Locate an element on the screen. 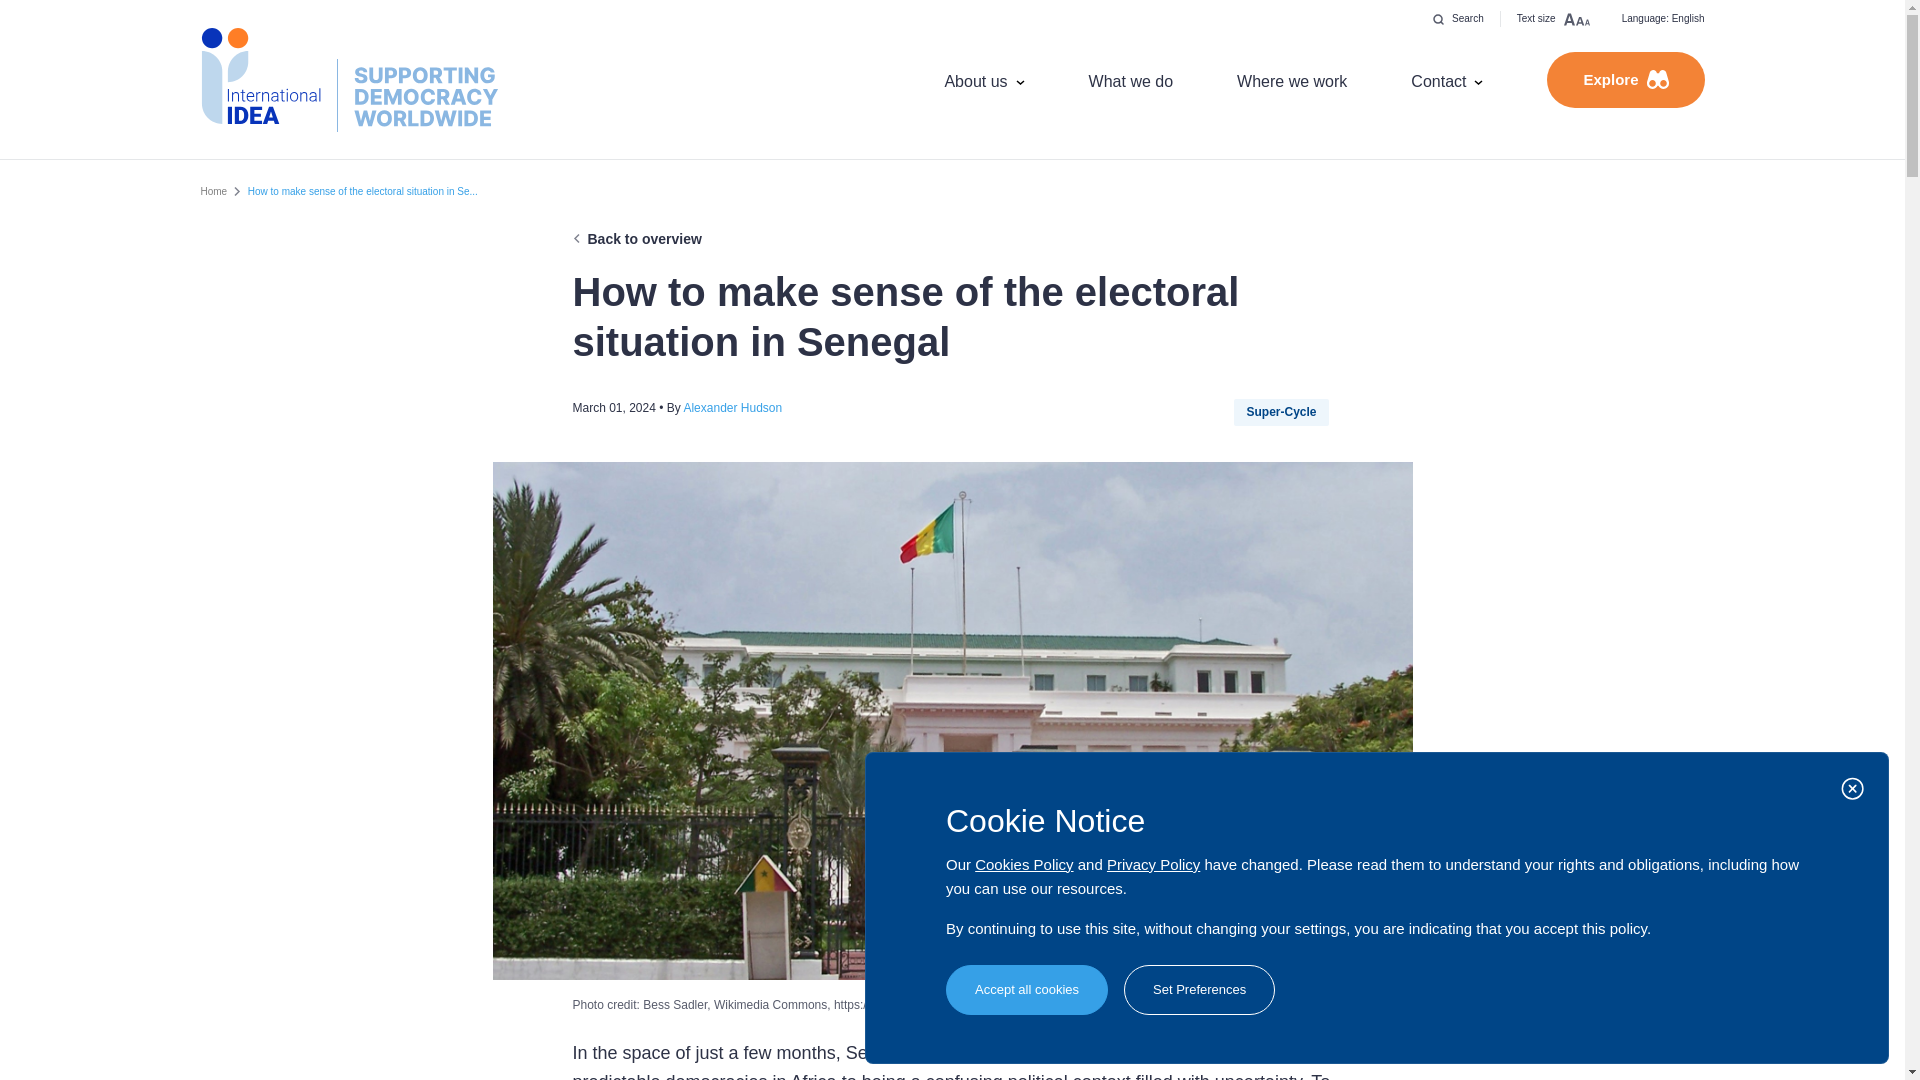 The height and width of the screenshot is (1080, 1920). Text size is located at coordinates (1553, 18).